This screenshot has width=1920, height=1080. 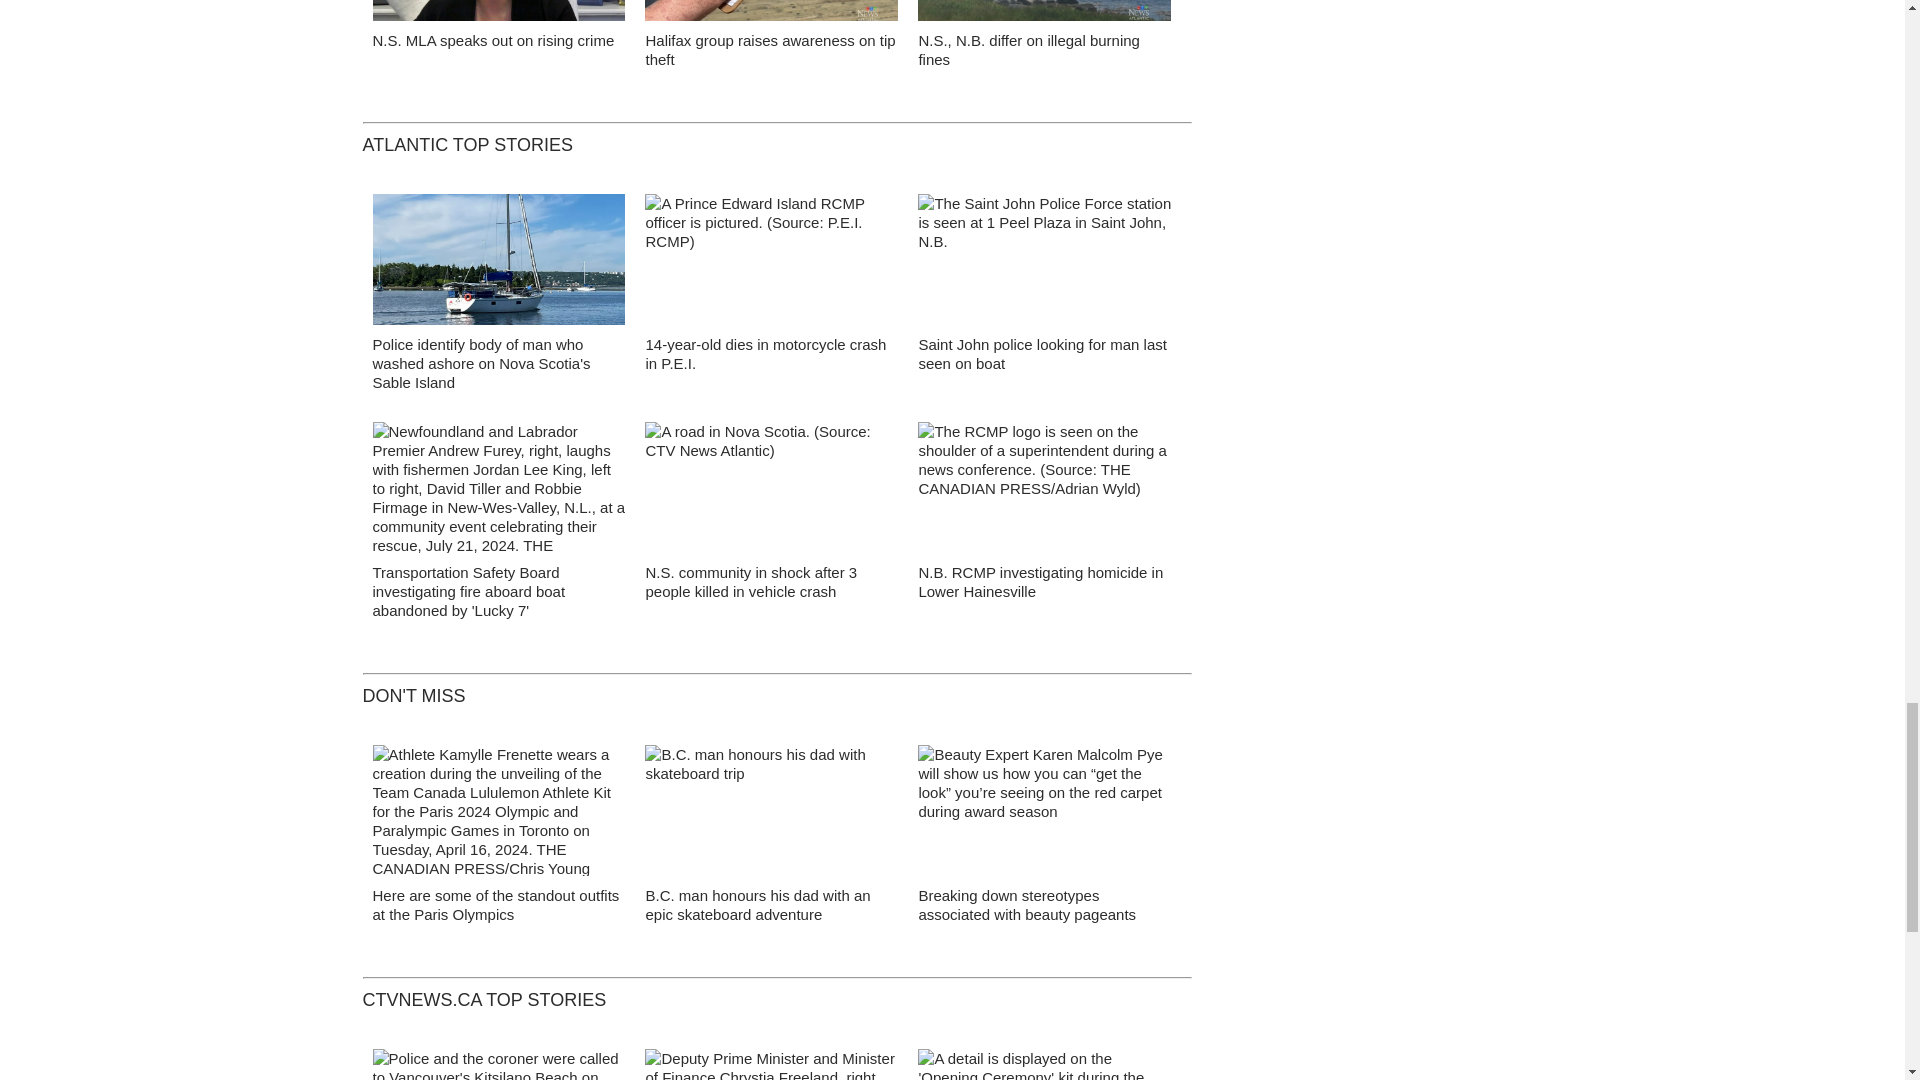 What do you see at coordinates (498, 16) in the screenshot?
I see `N.S. MLA speaks out on rising crime` at bounding box center [498, 16].